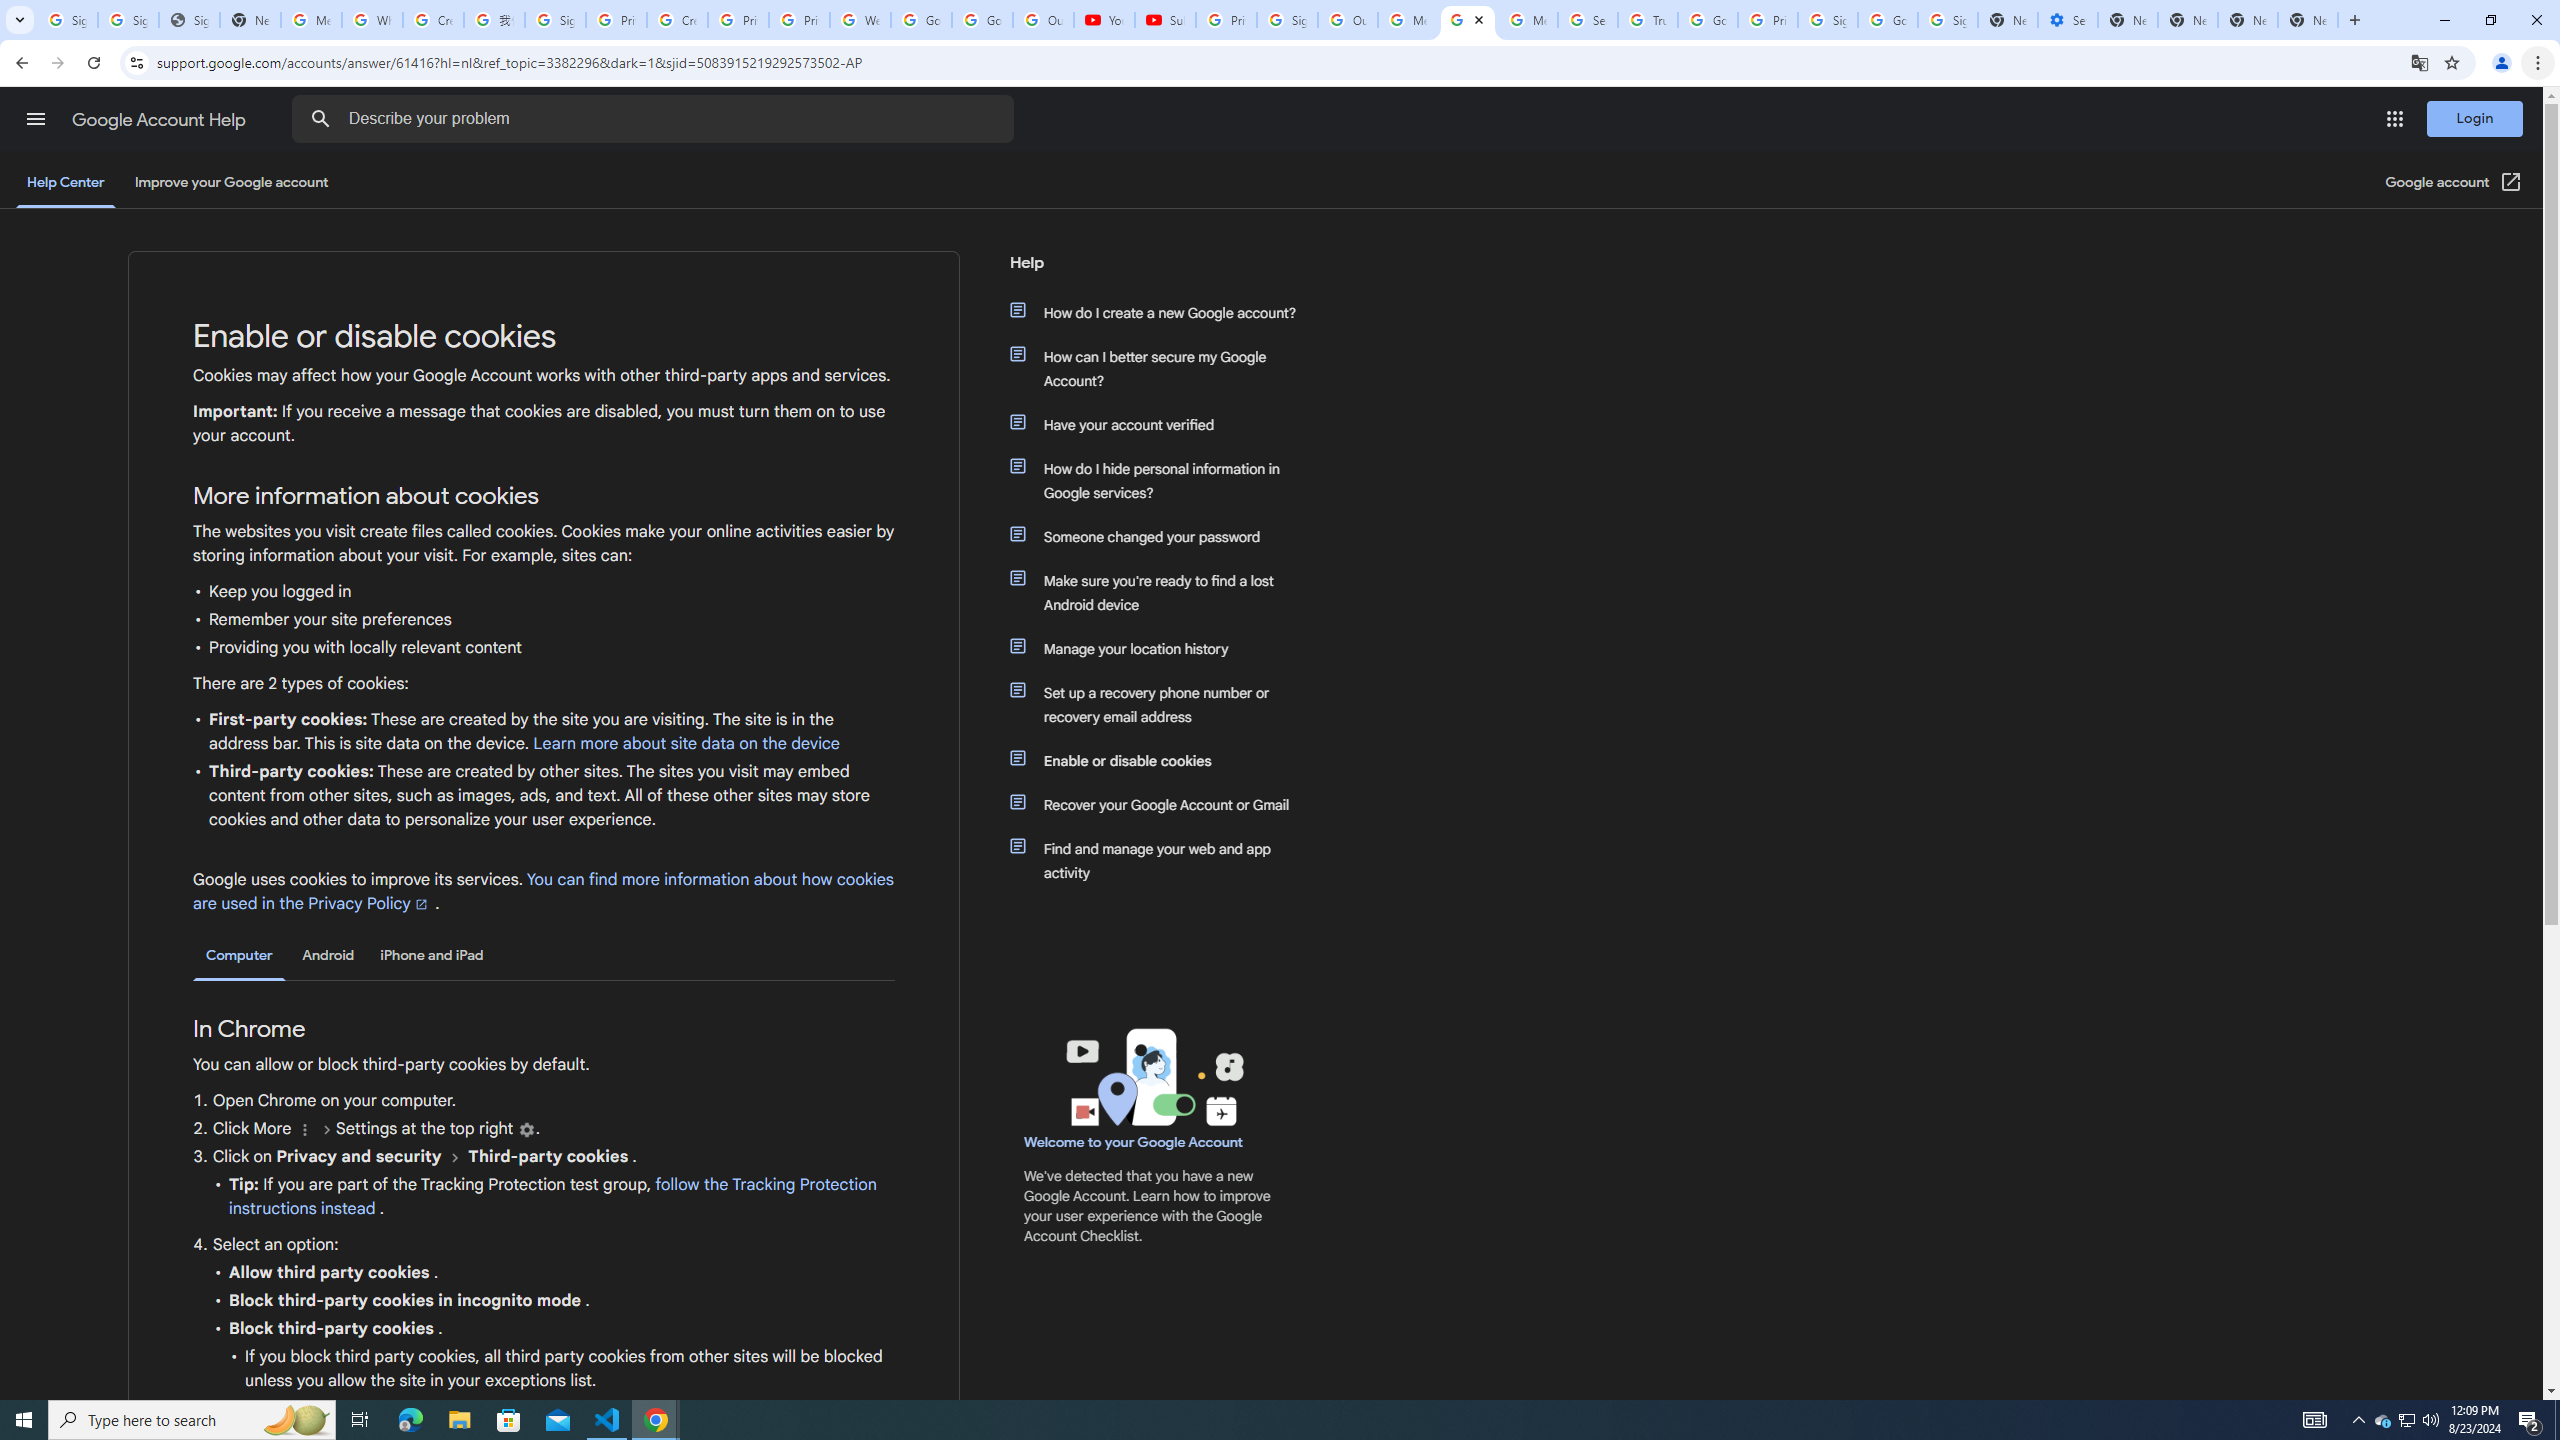 The height and width of the screenshot is (1440, 2560). Describe the element at coordinates (328, 955) in the screenshot. I see `Android` at that location.